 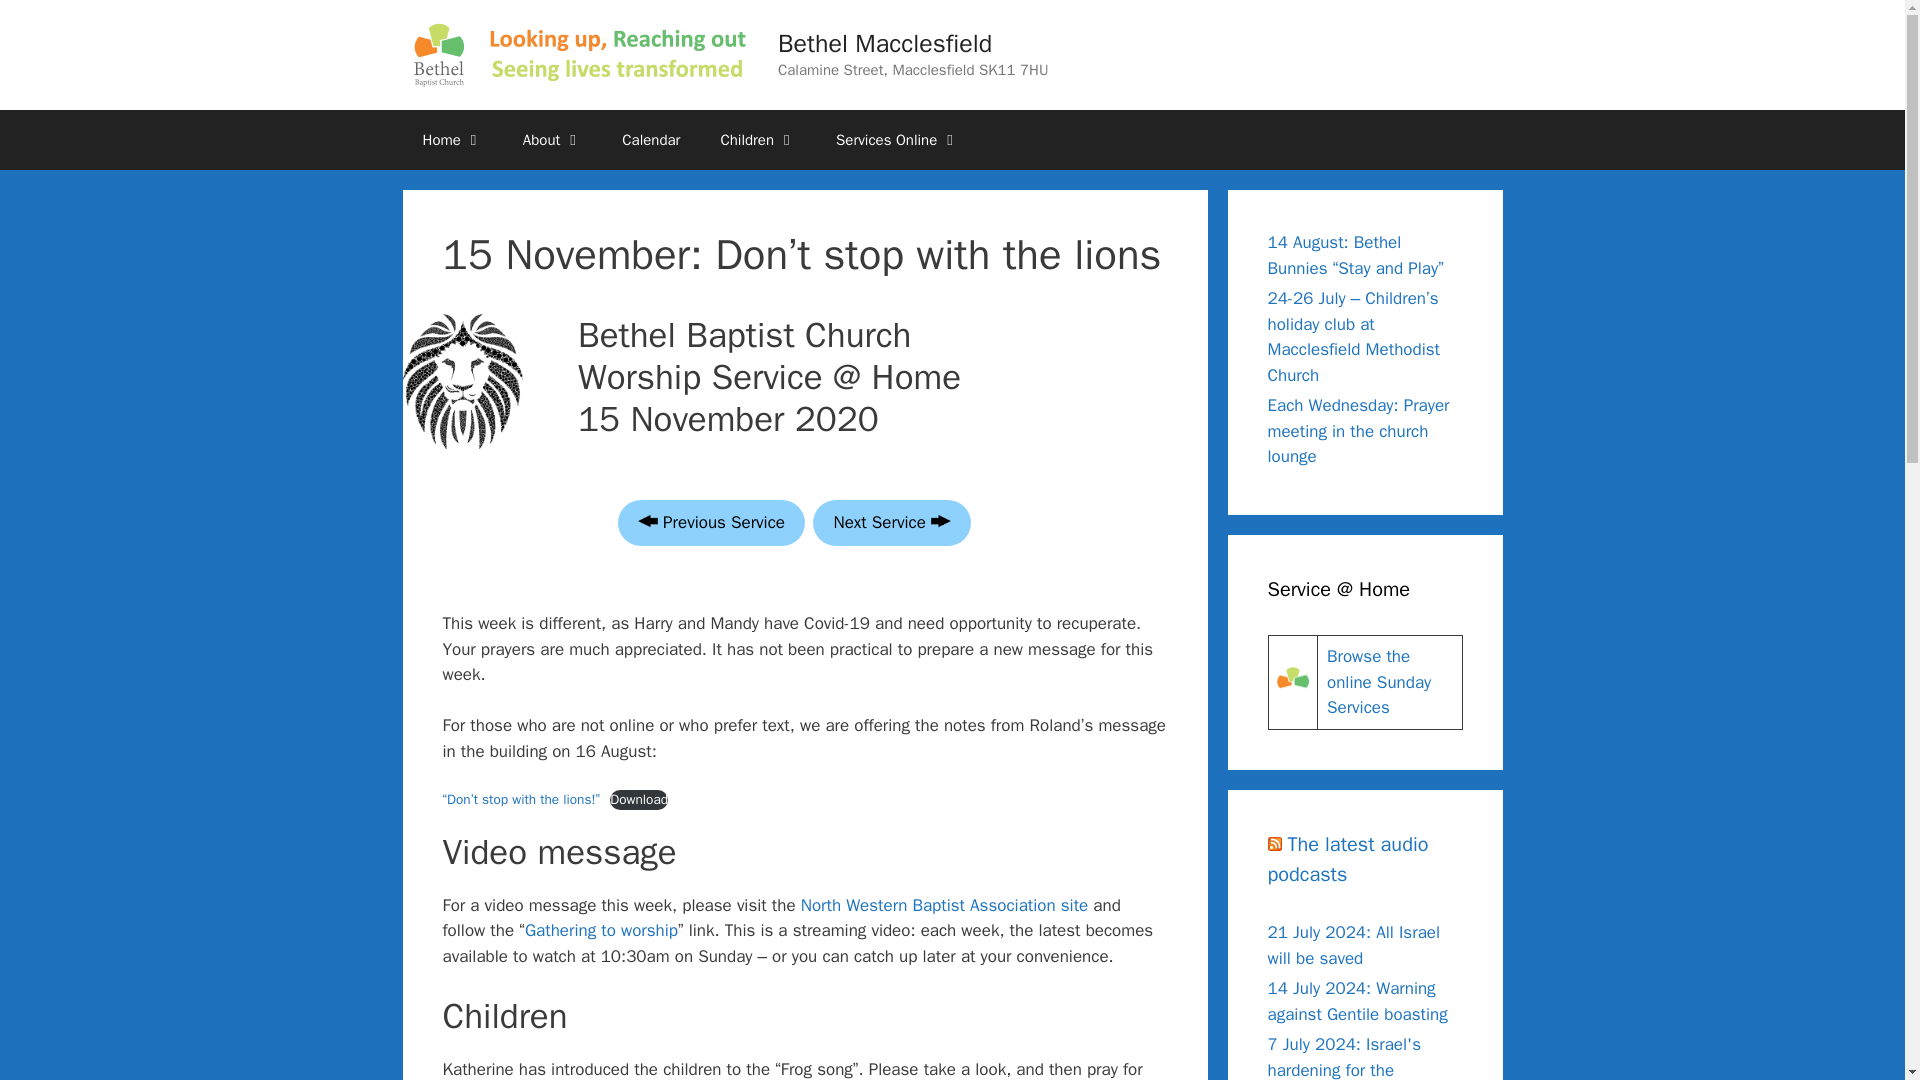 I want to click on Each Wednesday: Prayer meeting in the church lounge, so click(x=1358, y=430).